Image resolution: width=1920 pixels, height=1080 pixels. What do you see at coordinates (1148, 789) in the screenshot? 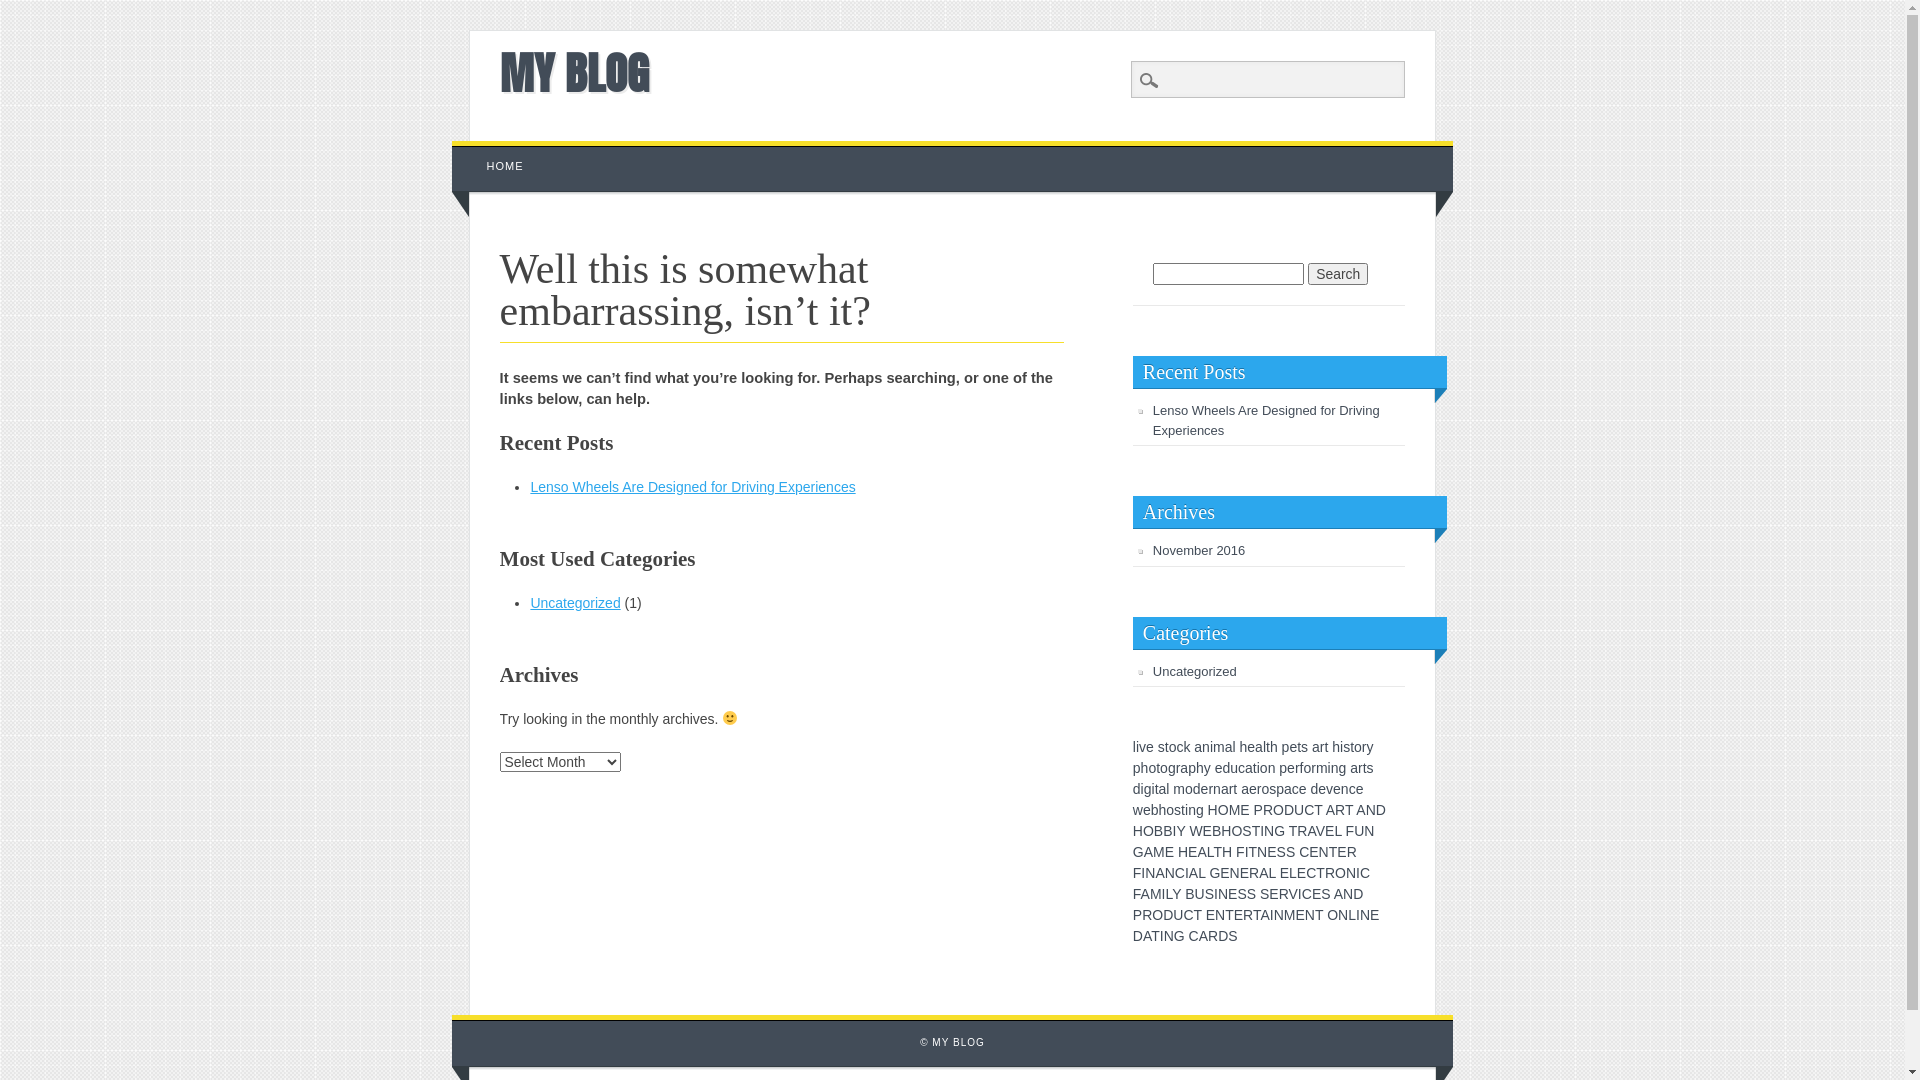
I see `g` at bounding box center [1148, 789].